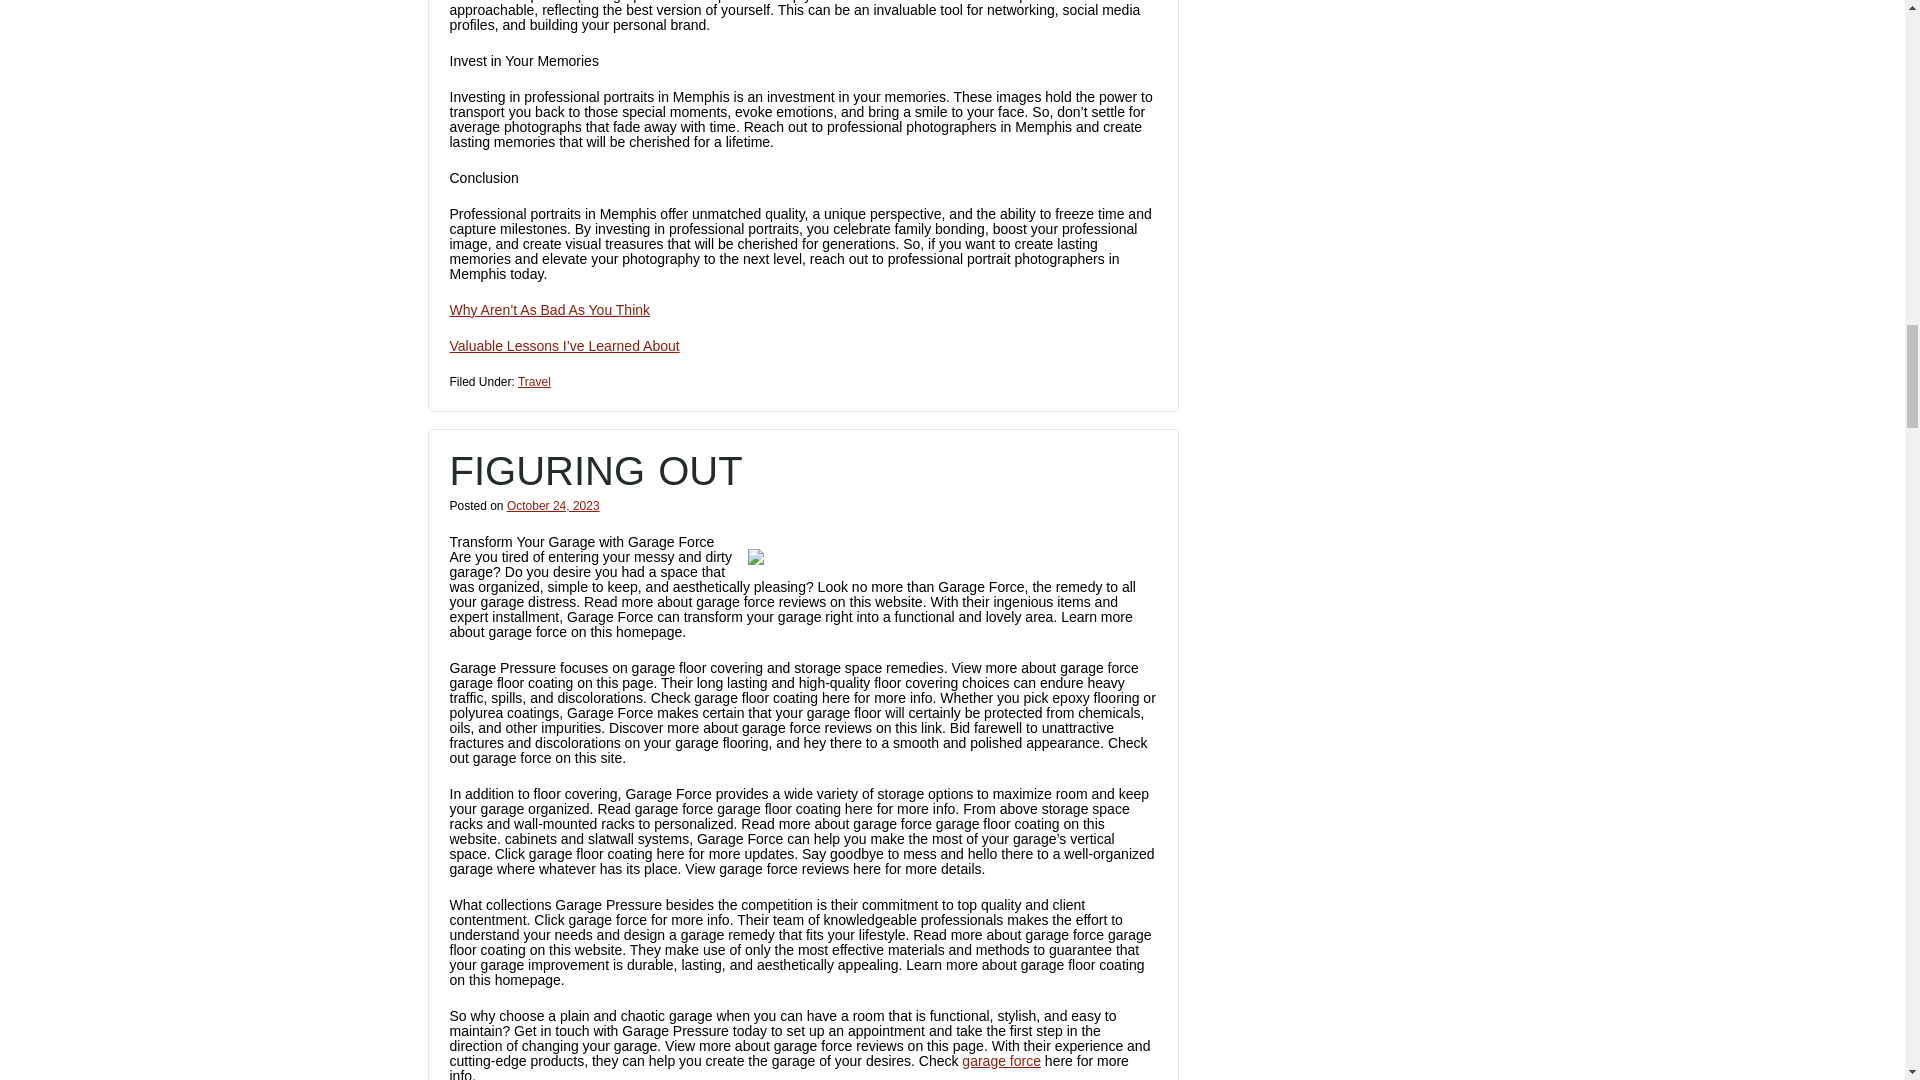 Image resolution: width=1920 pixels, height=1080 pixels. Describe the element at coordinates (552, 506) in the screenshot. I see `3:43 pm` at that location.